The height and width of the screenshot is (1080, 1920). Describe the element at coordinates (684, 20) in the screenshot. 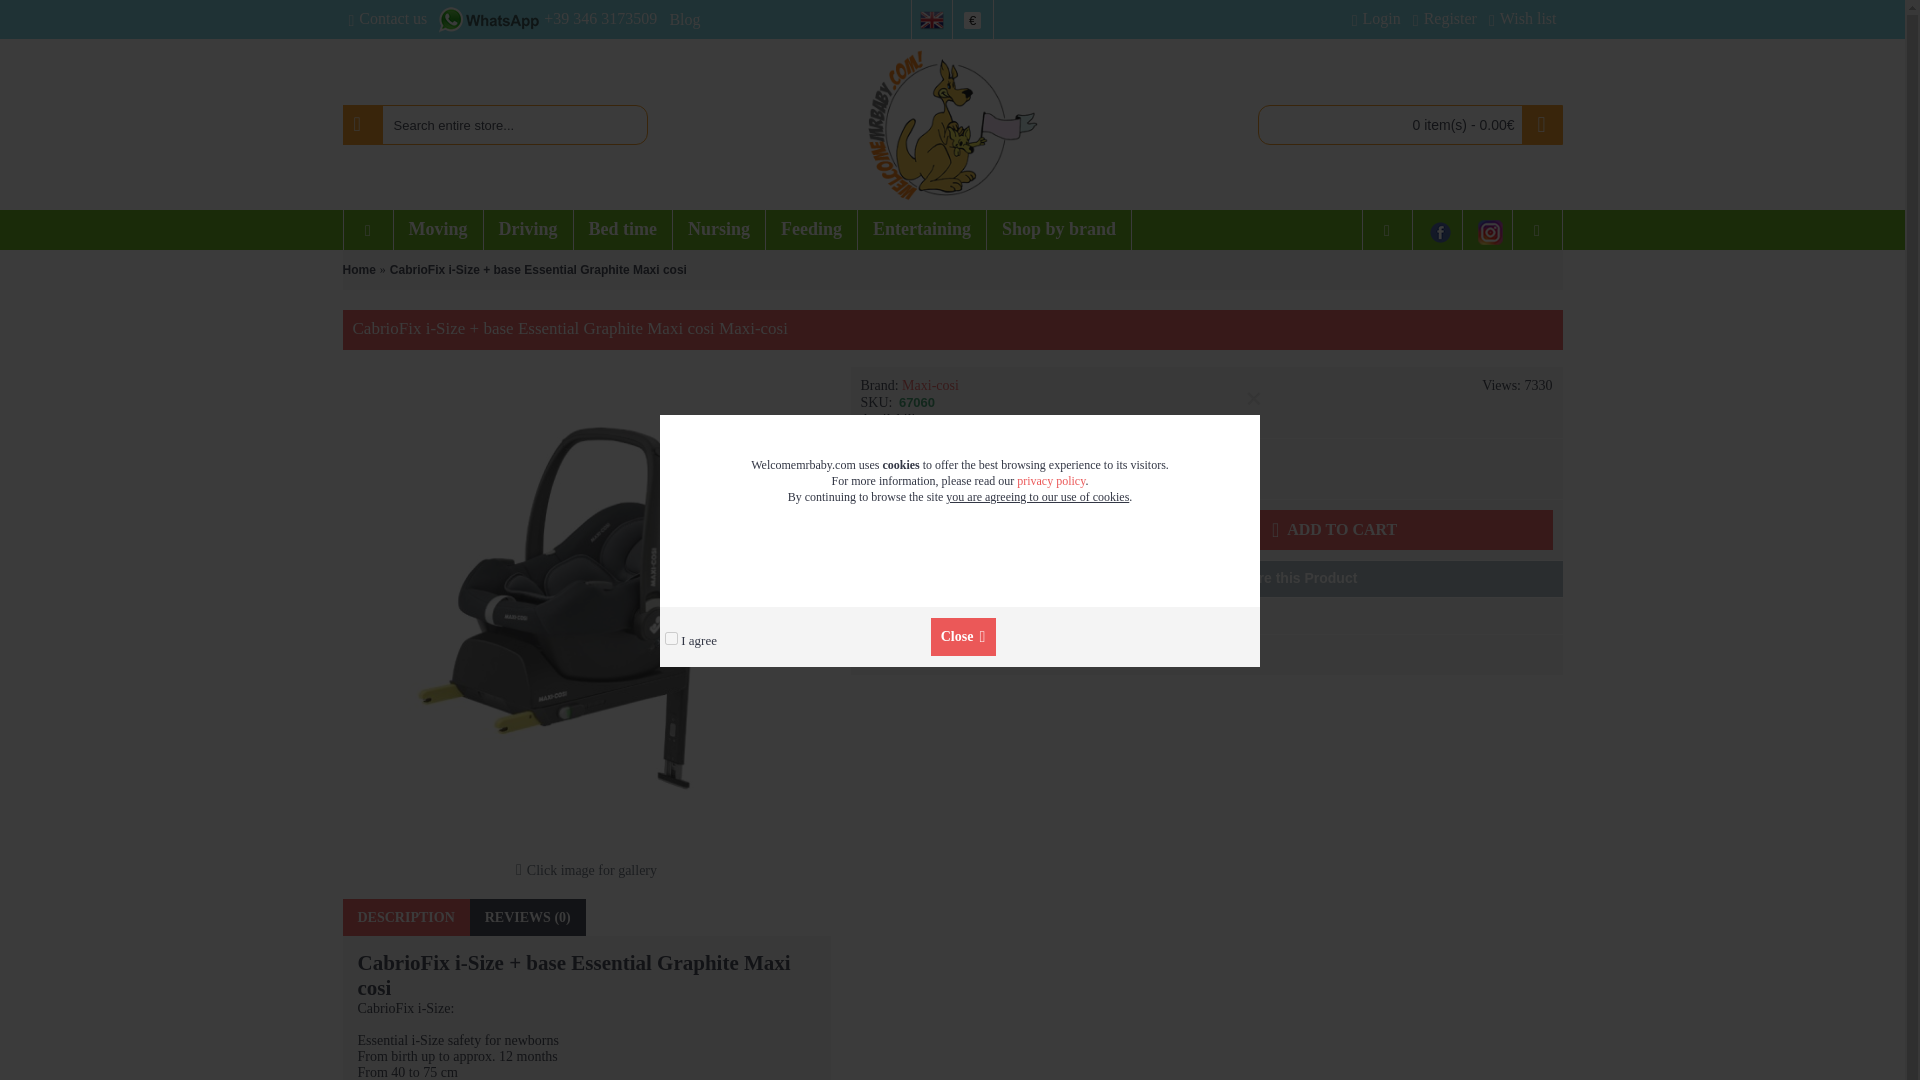

I see `Blog` at that location.